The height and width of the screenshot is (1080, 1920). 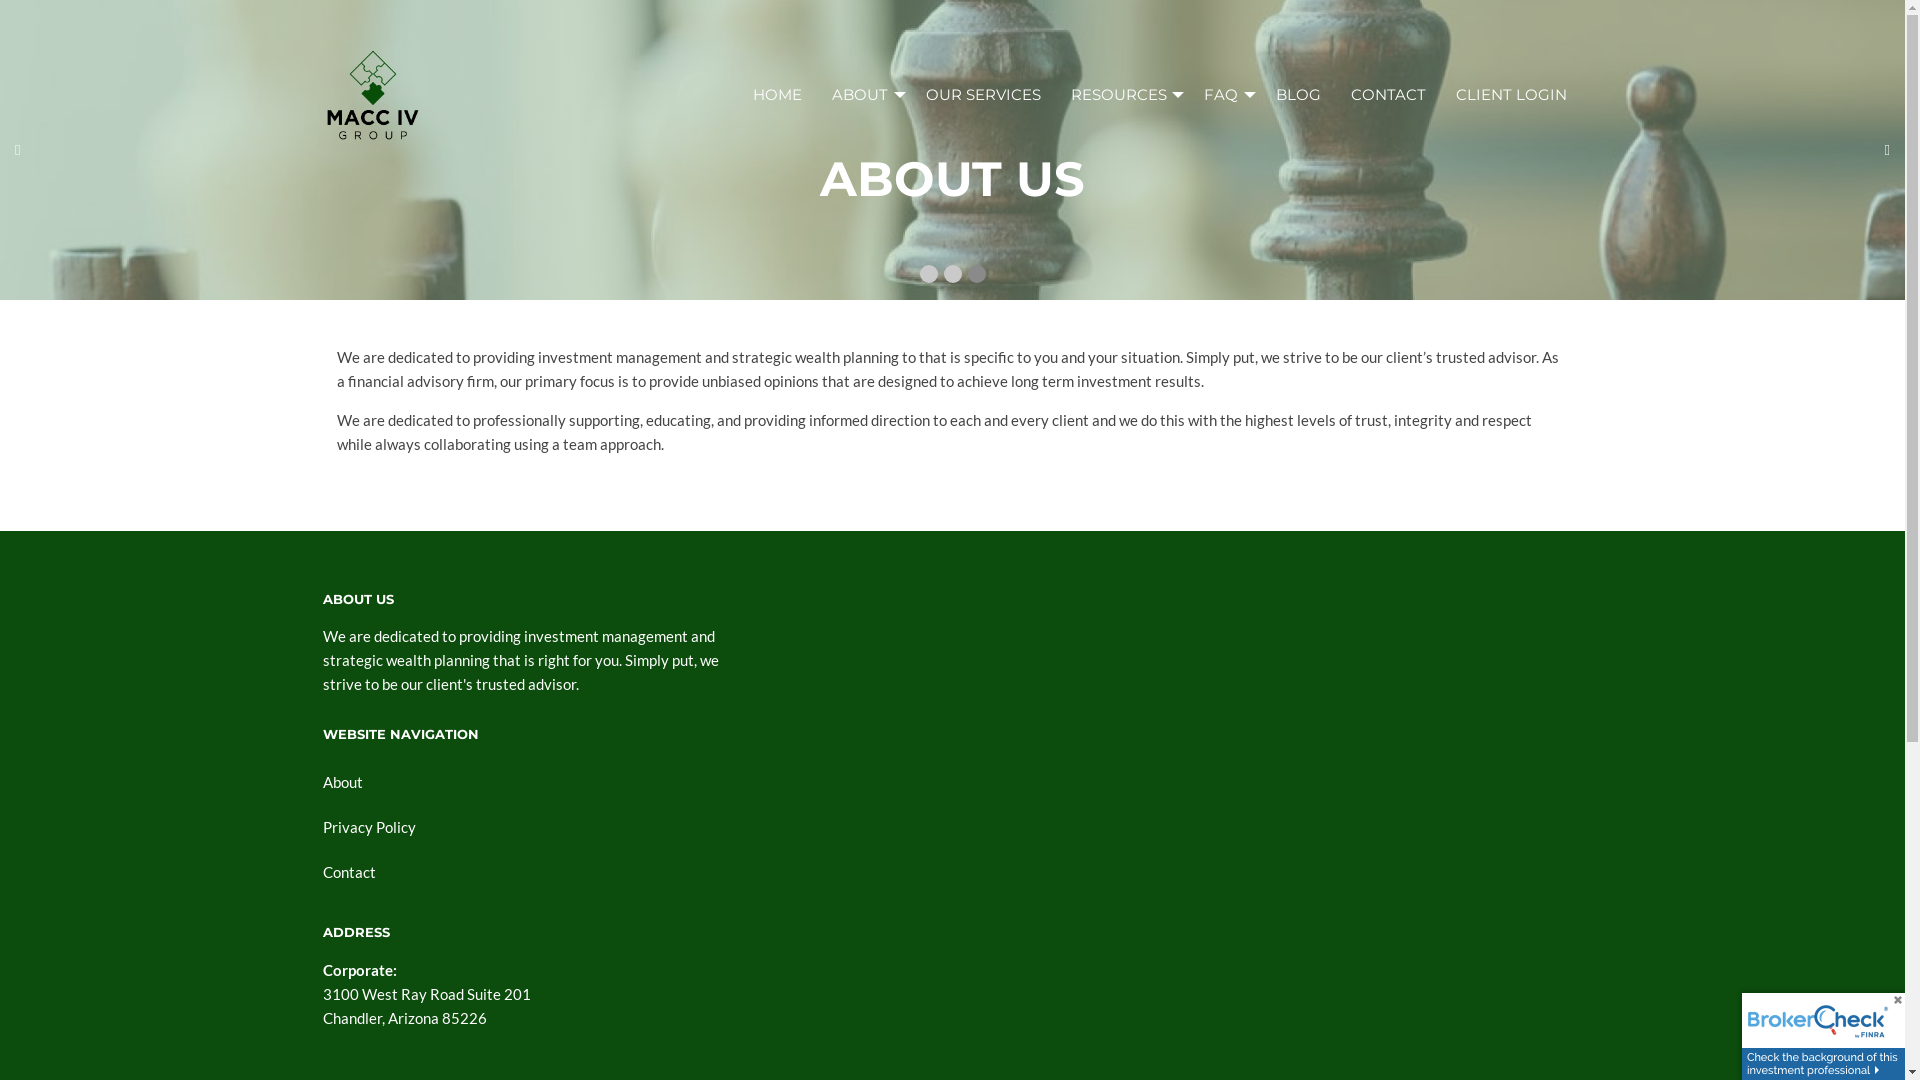 I want to click on Contact, so click(x=952, y=871).